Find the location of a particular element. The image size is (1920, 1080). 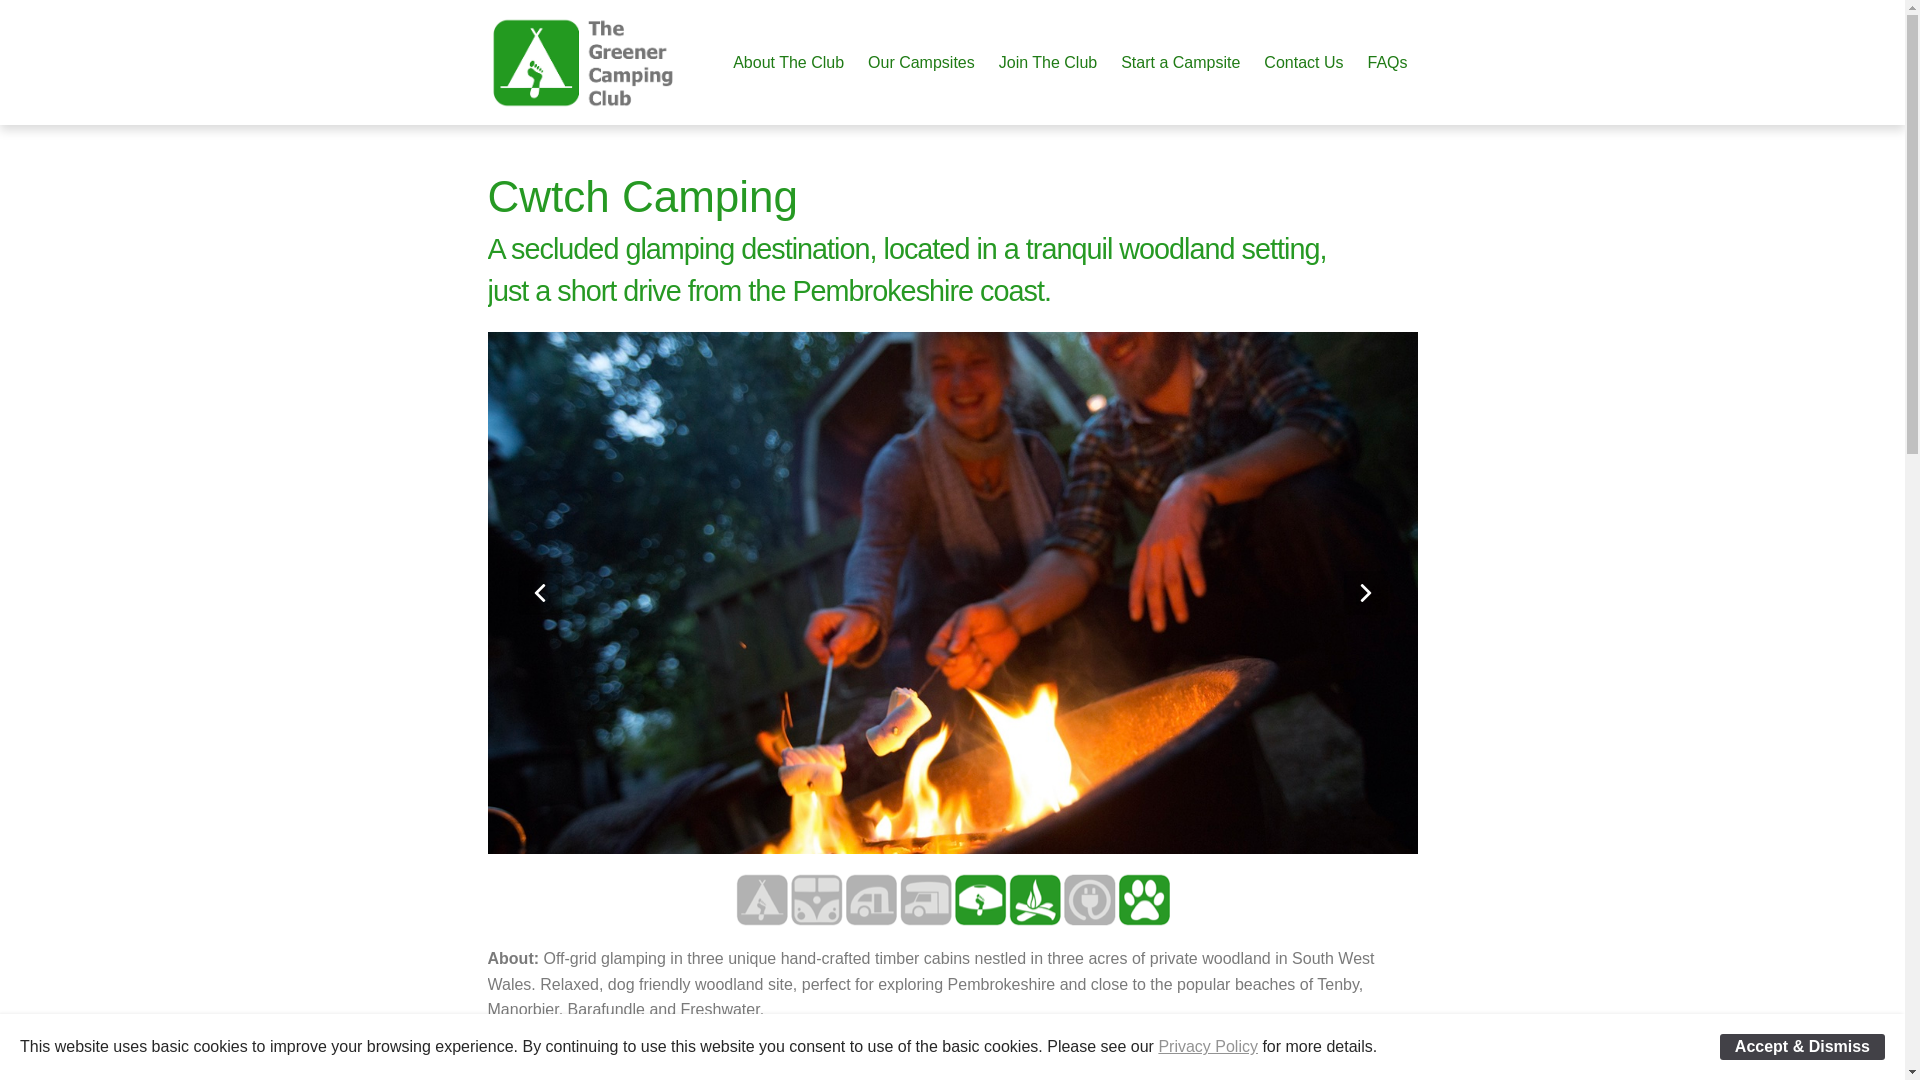

Our Campsites is located at coordinates (921, 62).